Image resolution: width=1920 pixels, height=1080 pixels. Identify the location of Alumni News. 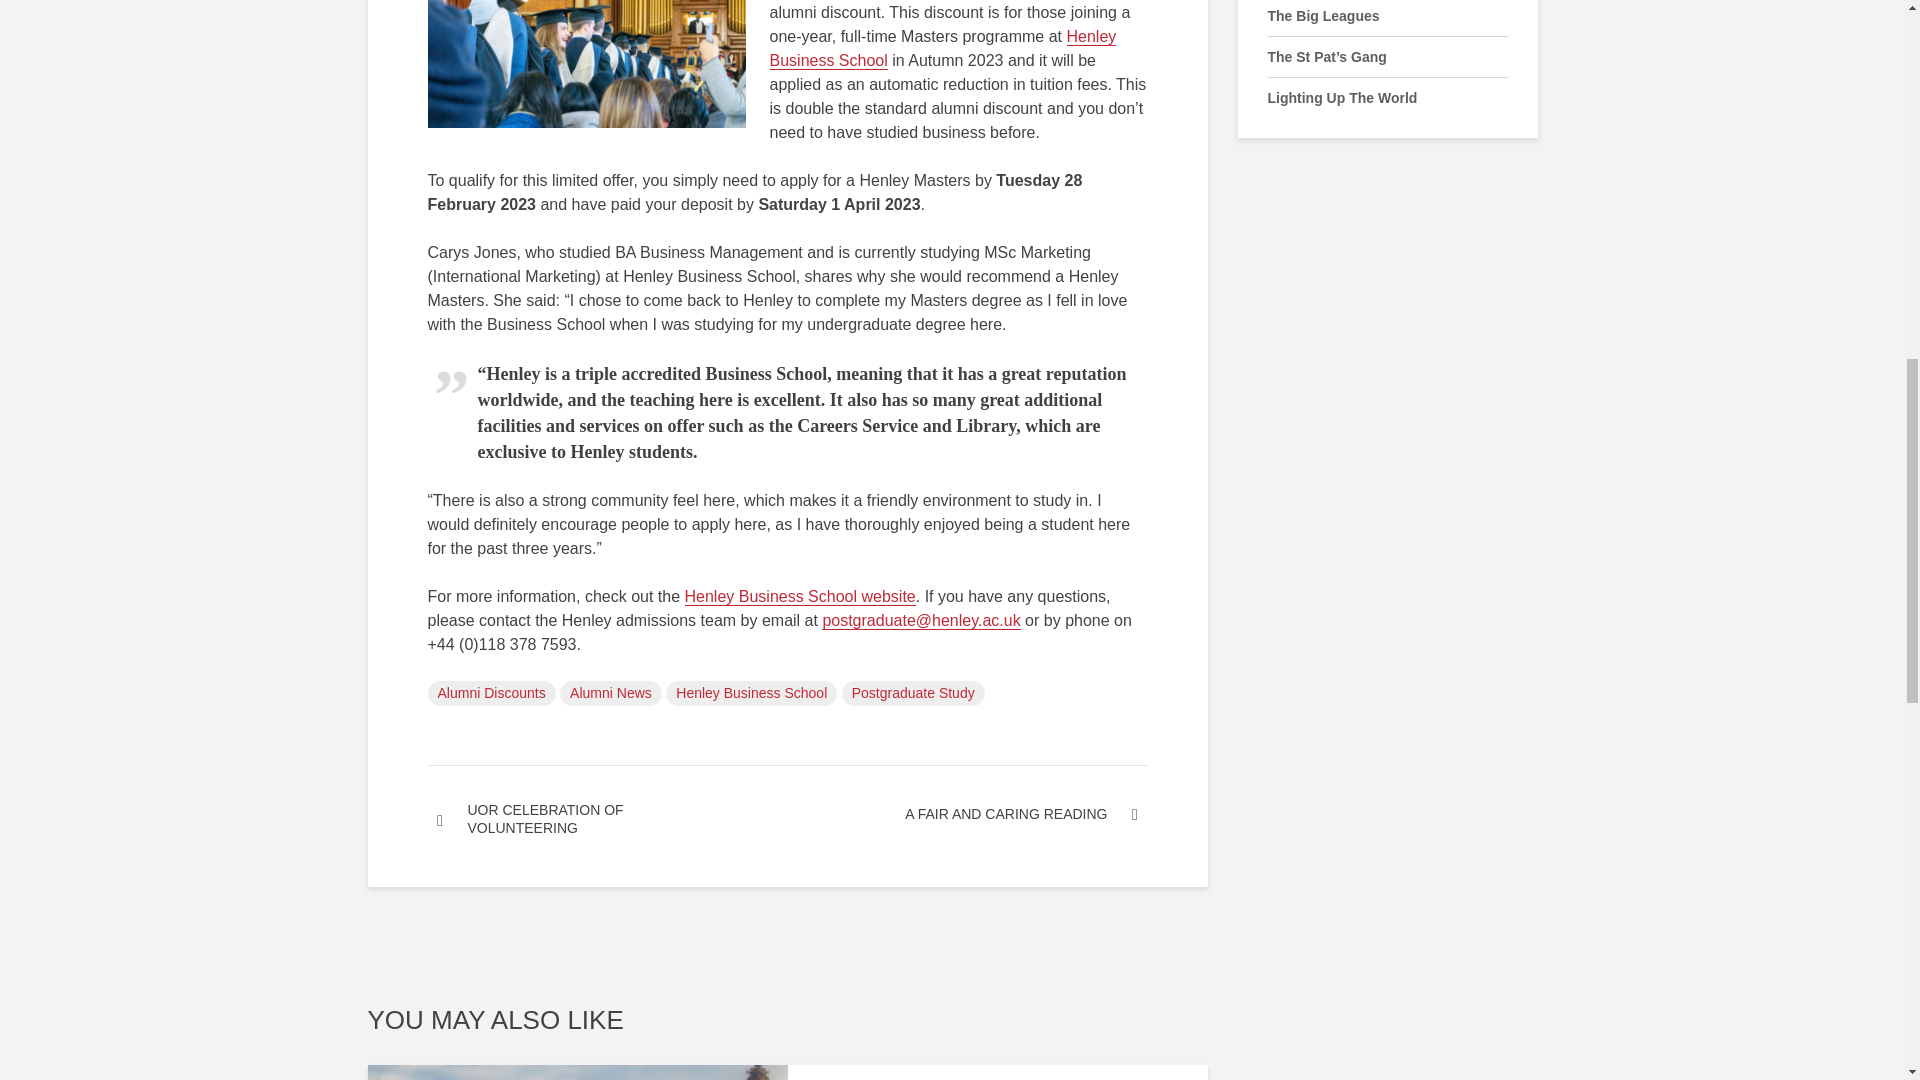
(611, 694).